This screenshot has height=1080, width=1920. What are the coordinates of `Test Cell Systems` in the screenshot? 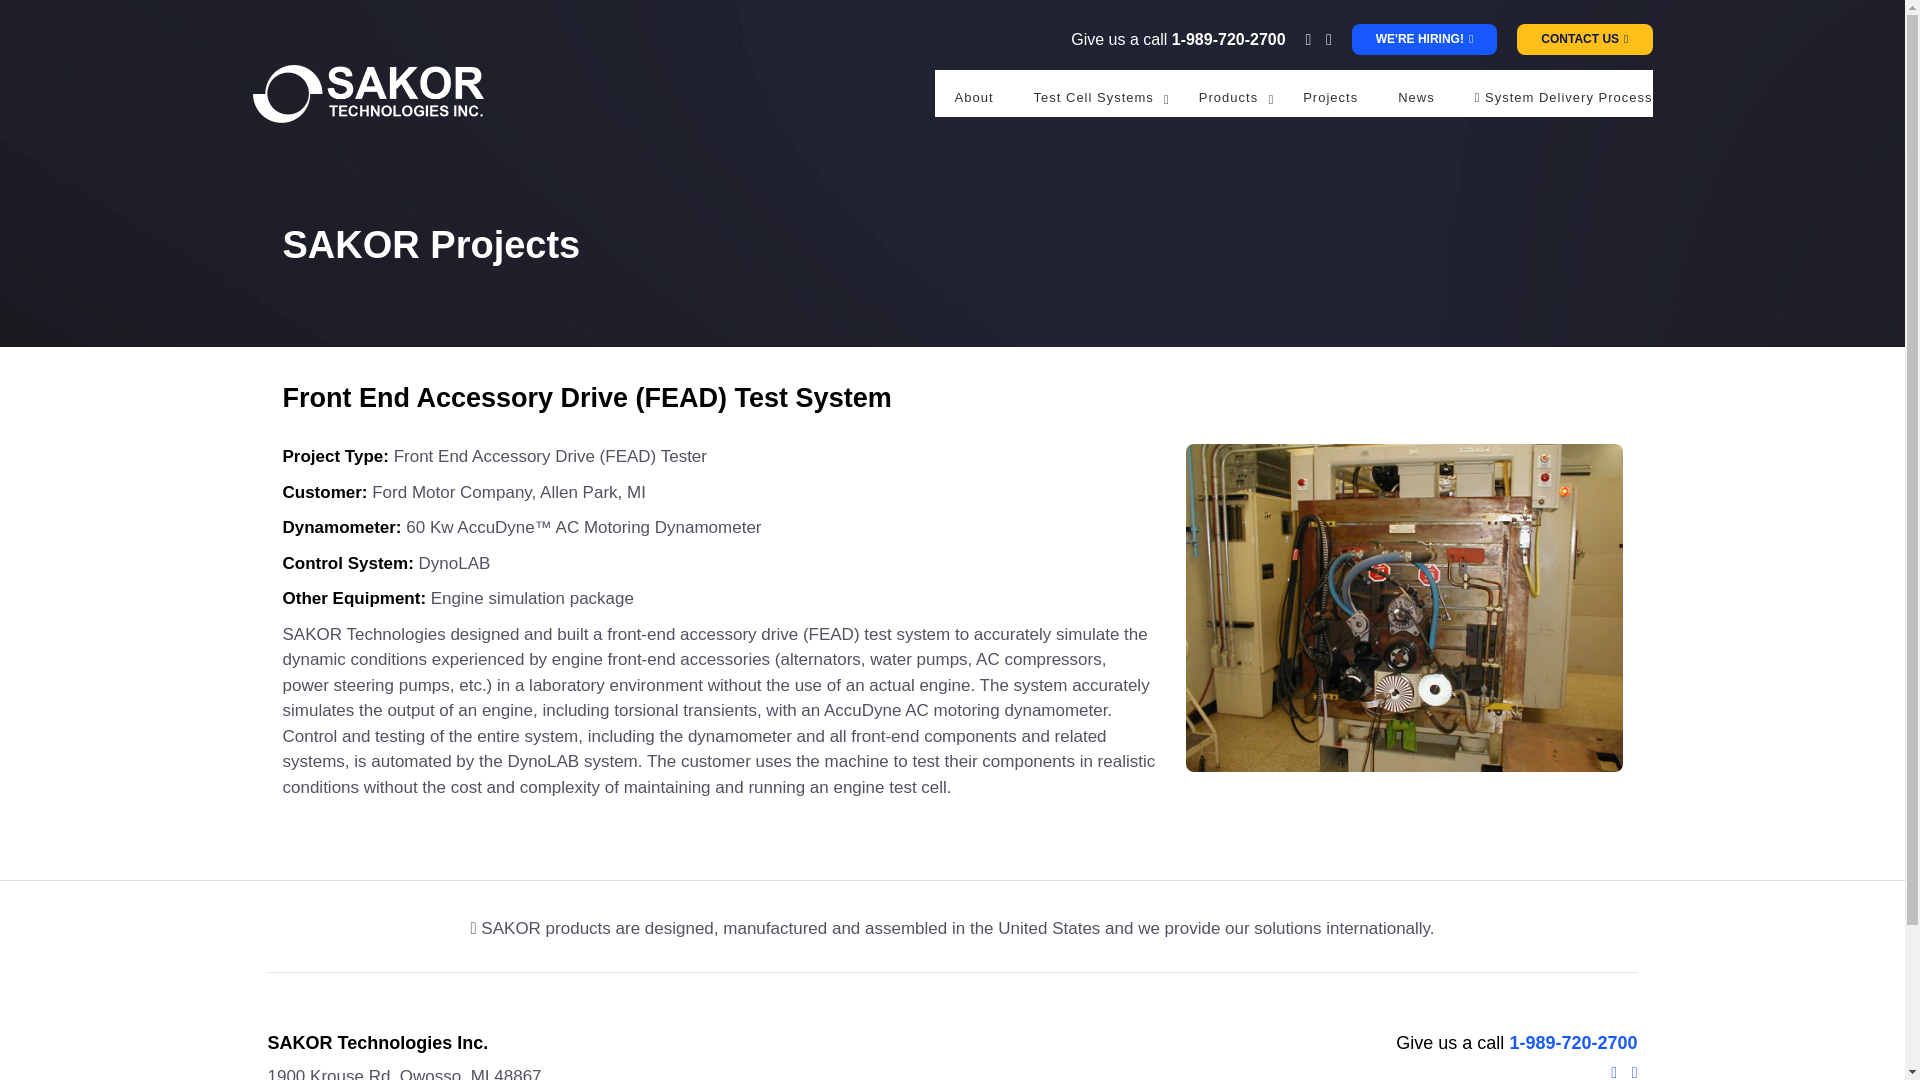 It's located at (1096, 98).